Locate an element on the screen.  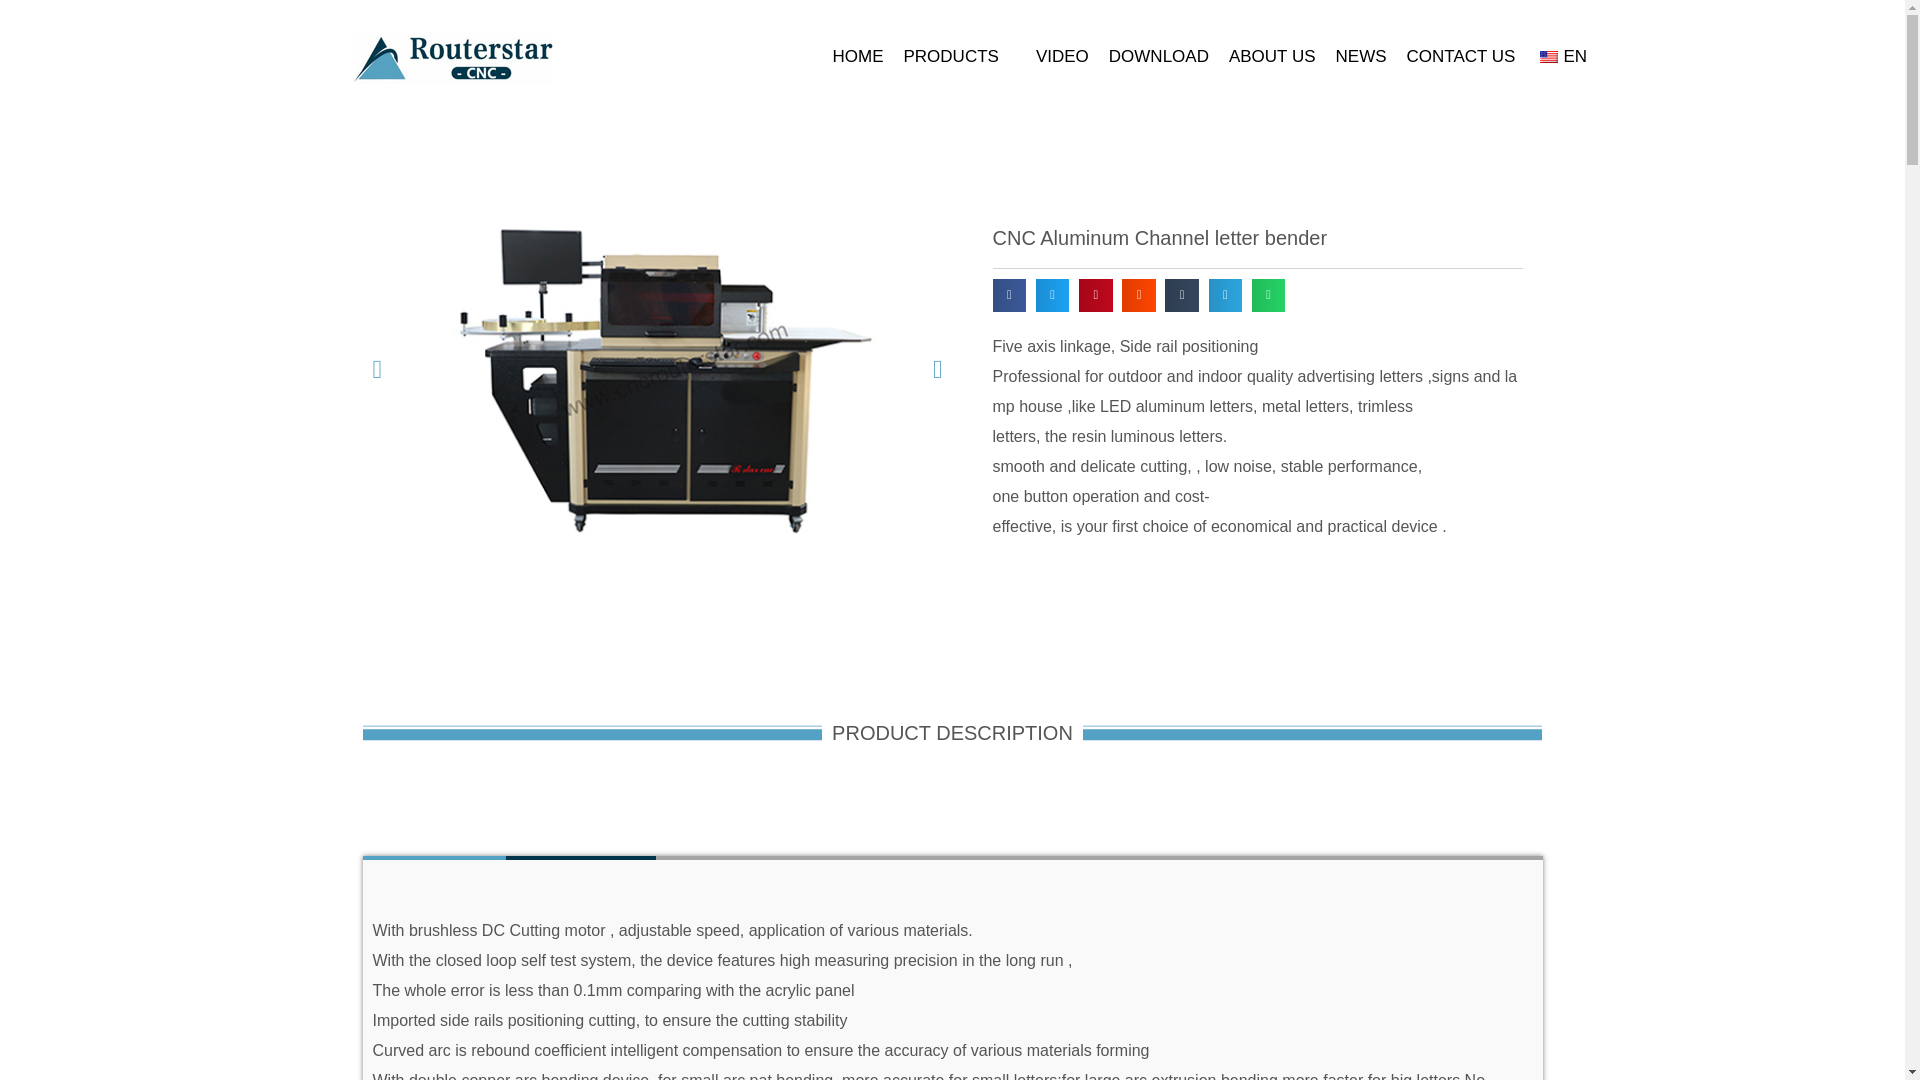
NEWS is located at coordinates (1361, 57).